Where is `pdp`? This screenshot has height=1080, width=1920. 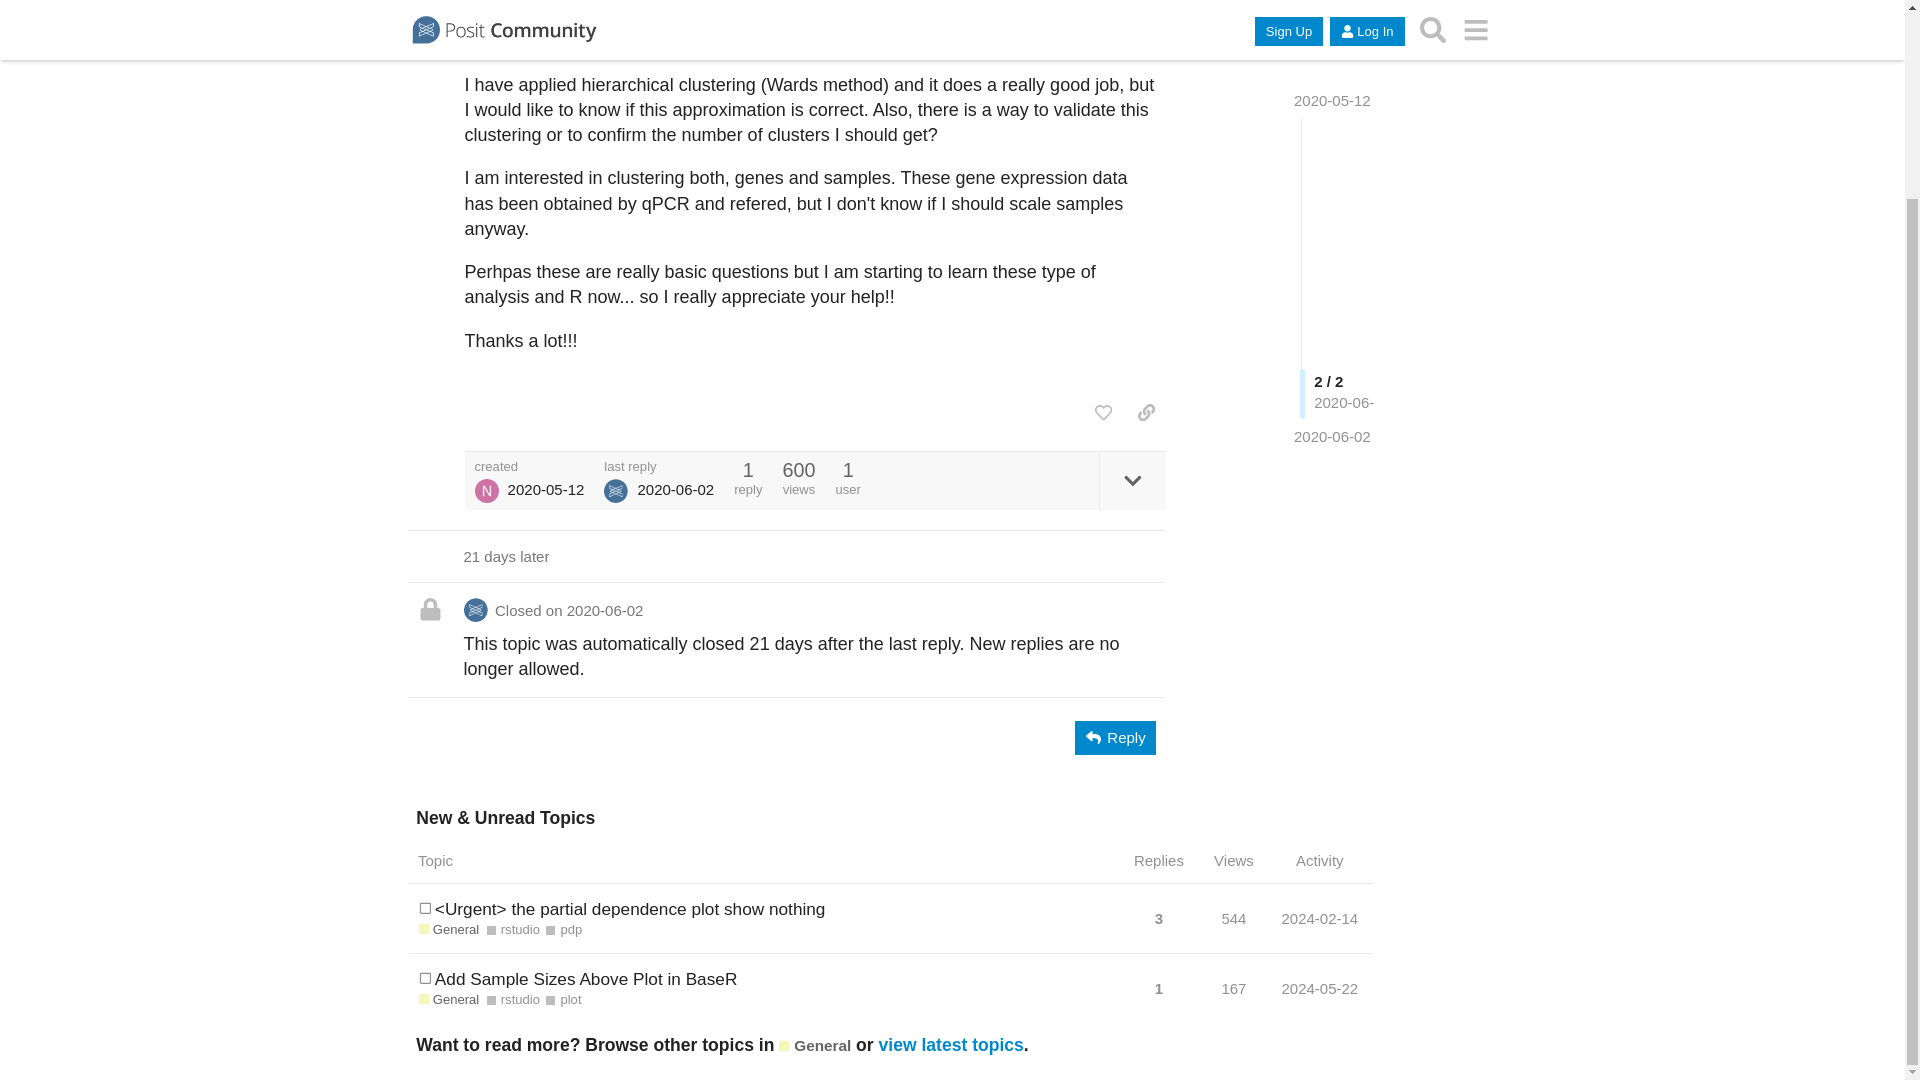
pdp is located at coordinates (563, 930).